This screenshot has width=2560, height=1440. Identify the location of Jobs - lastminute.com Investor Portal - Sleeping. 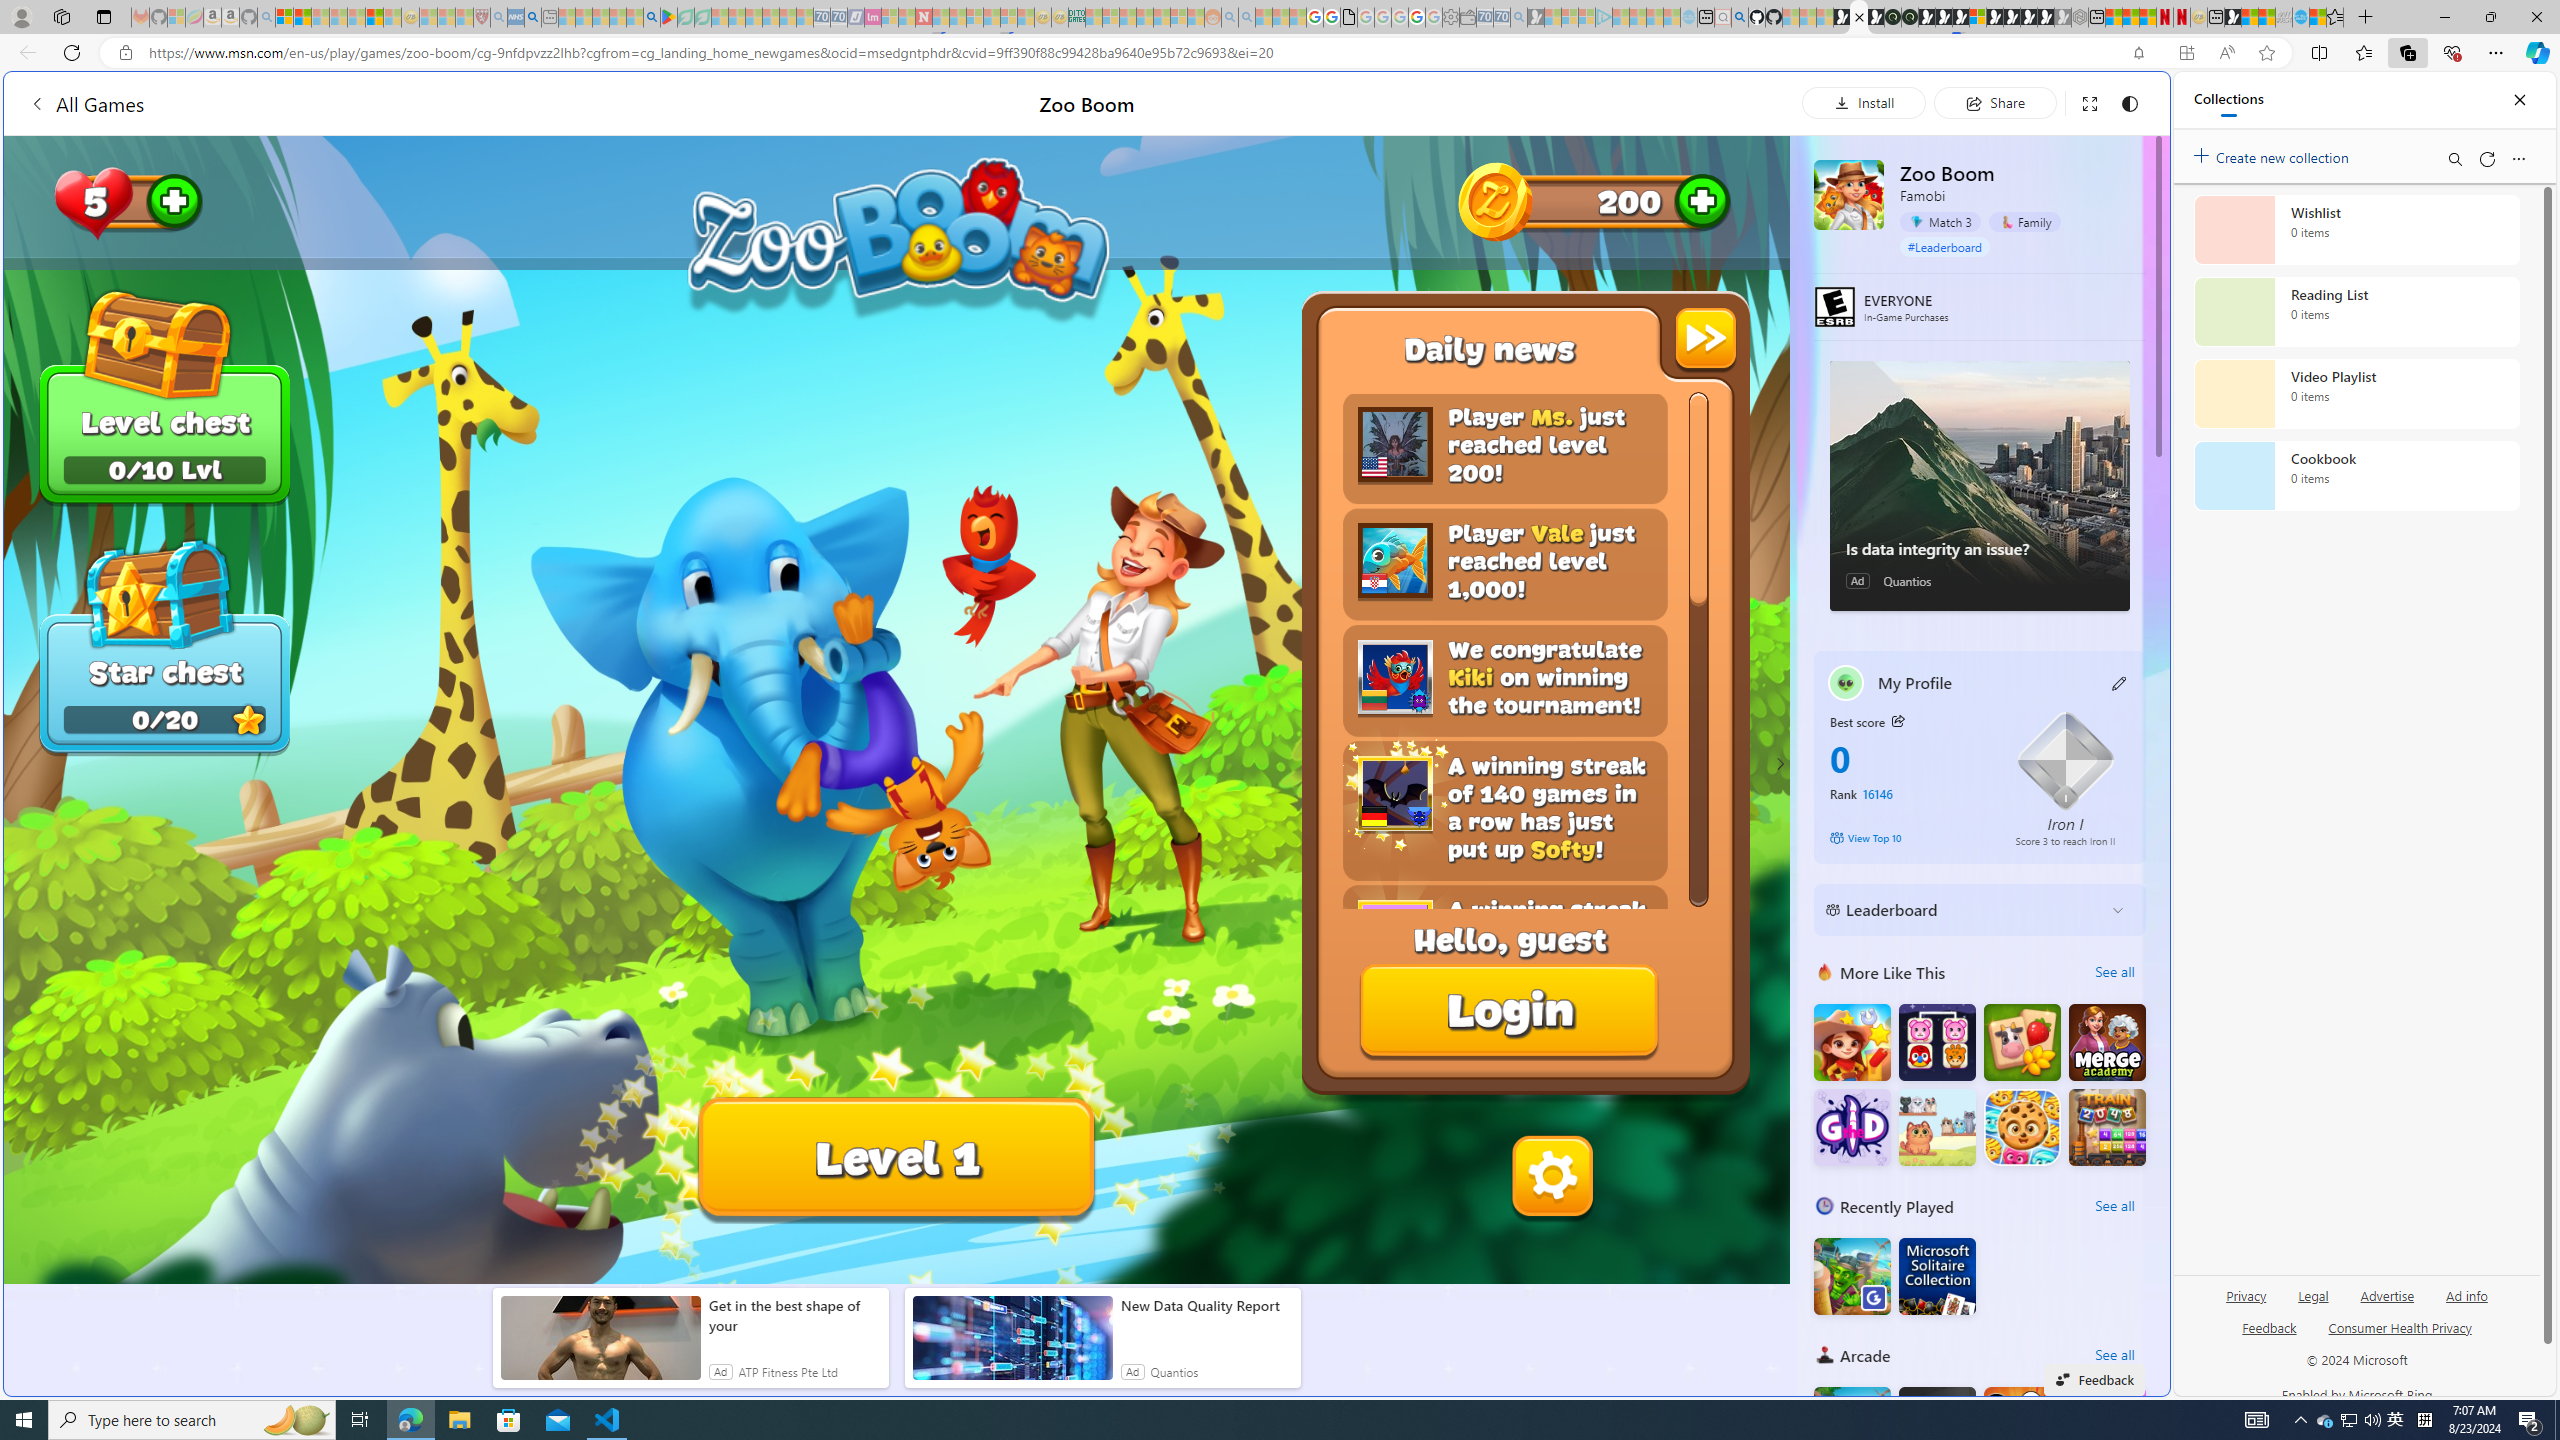
(872, 17).